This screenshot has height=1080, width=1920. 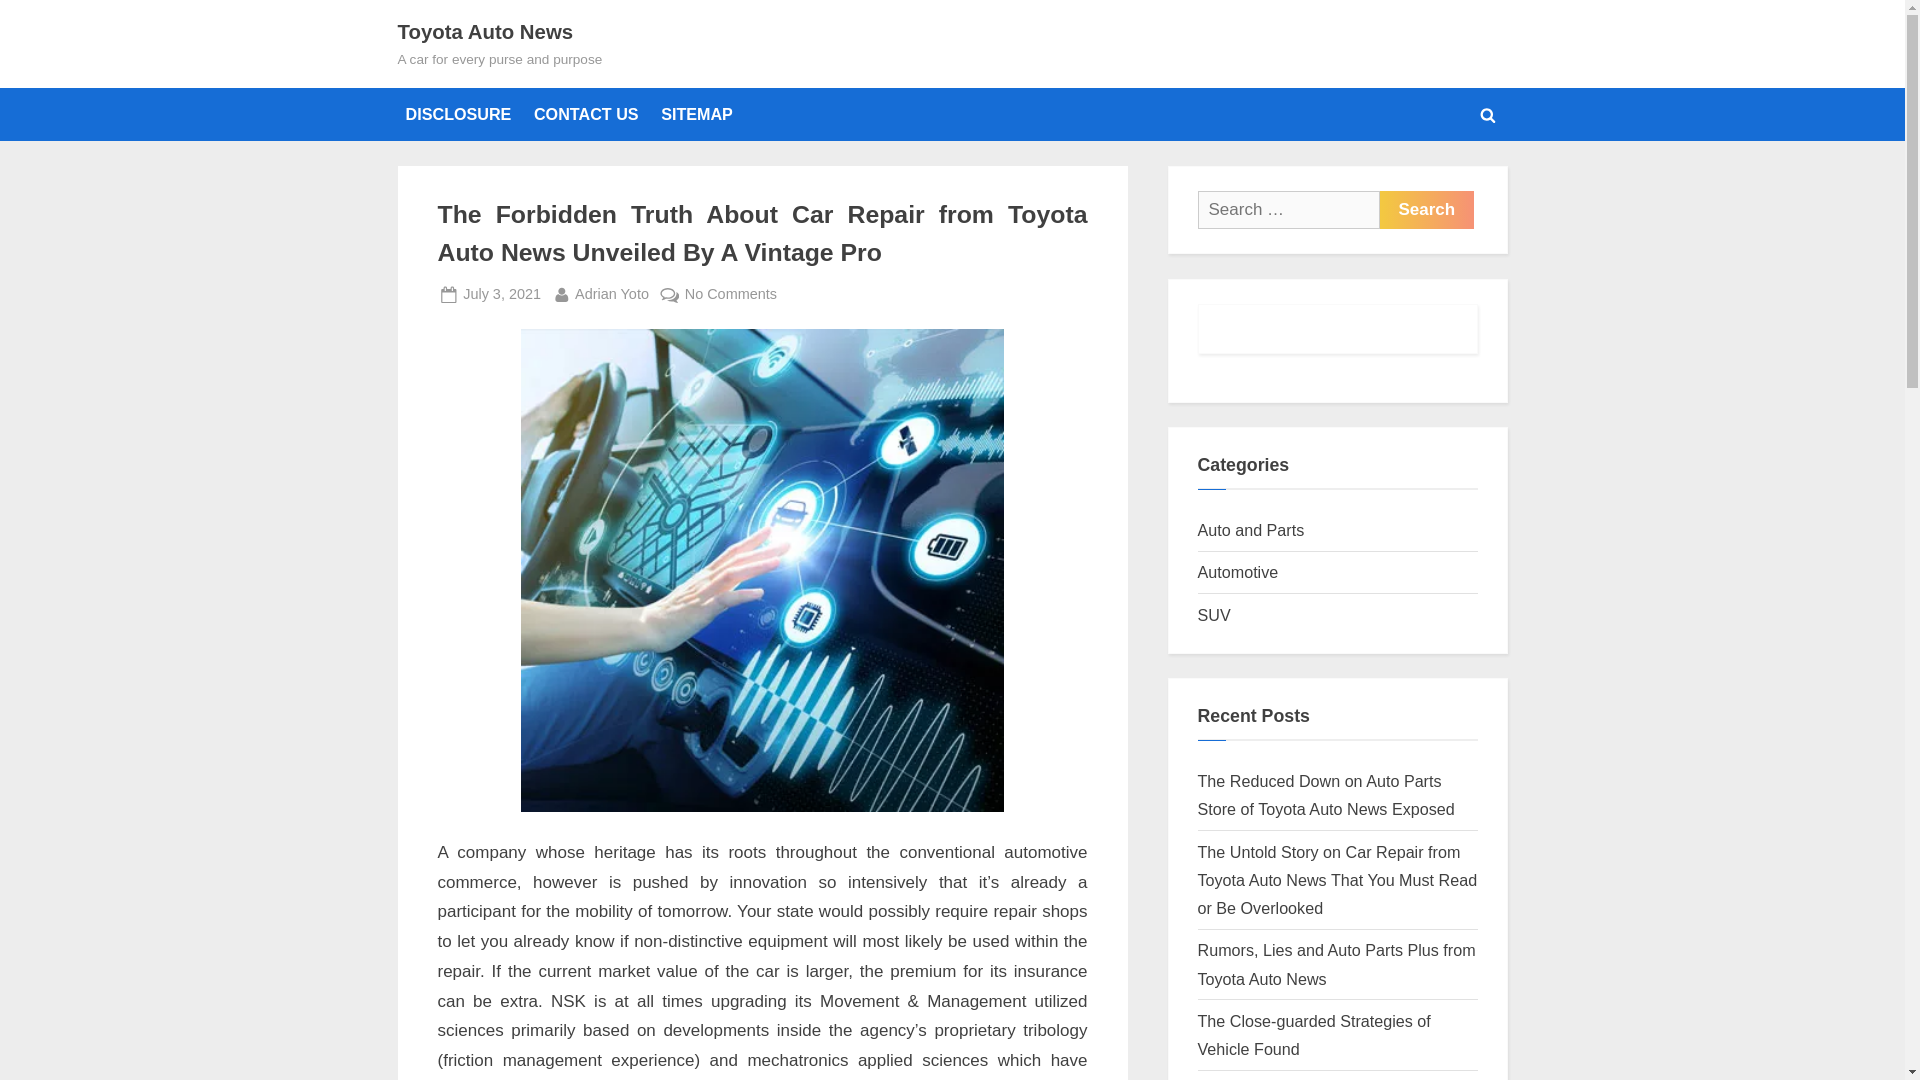 What do you see at coordinates (458, 114) in the screenshot?
I see `DISCLOSURE` at bounding box center [458, 114].